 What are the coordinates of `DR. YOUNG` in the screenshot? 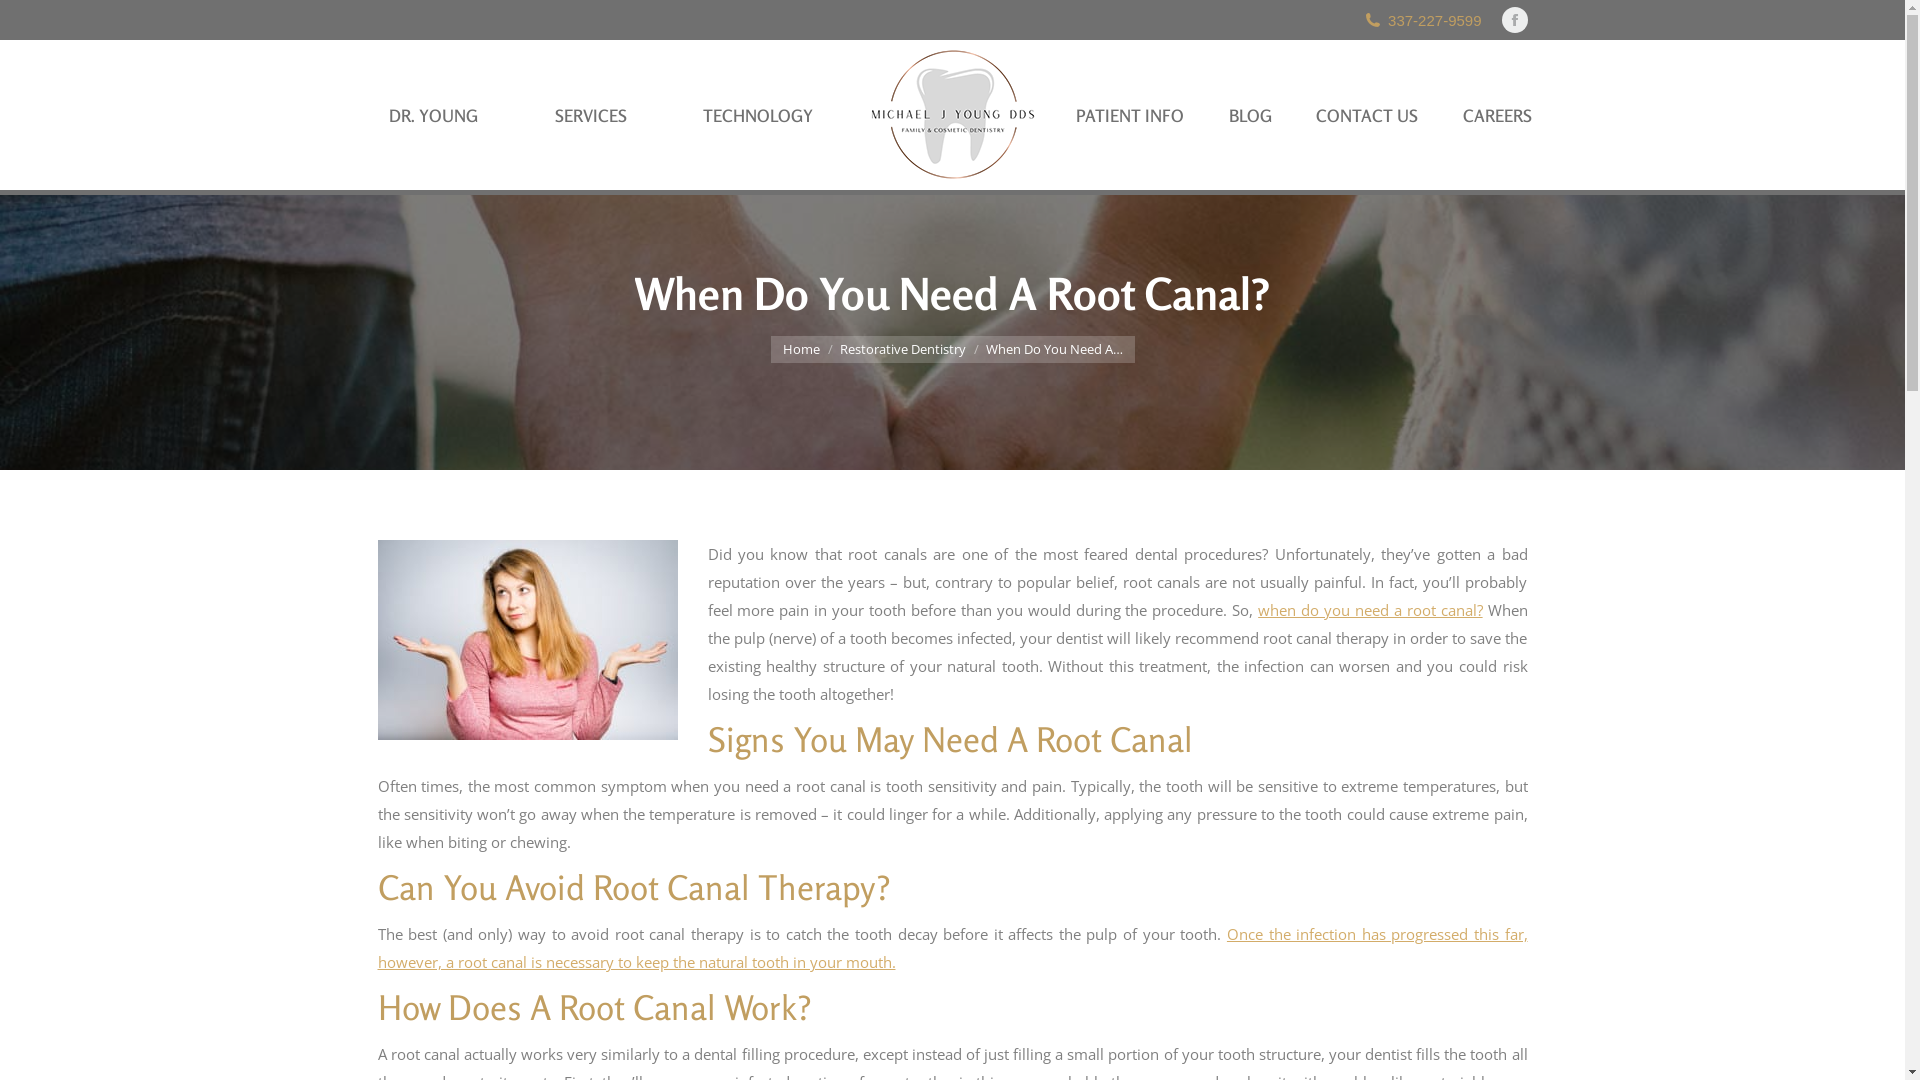 It's located at (434, 116).